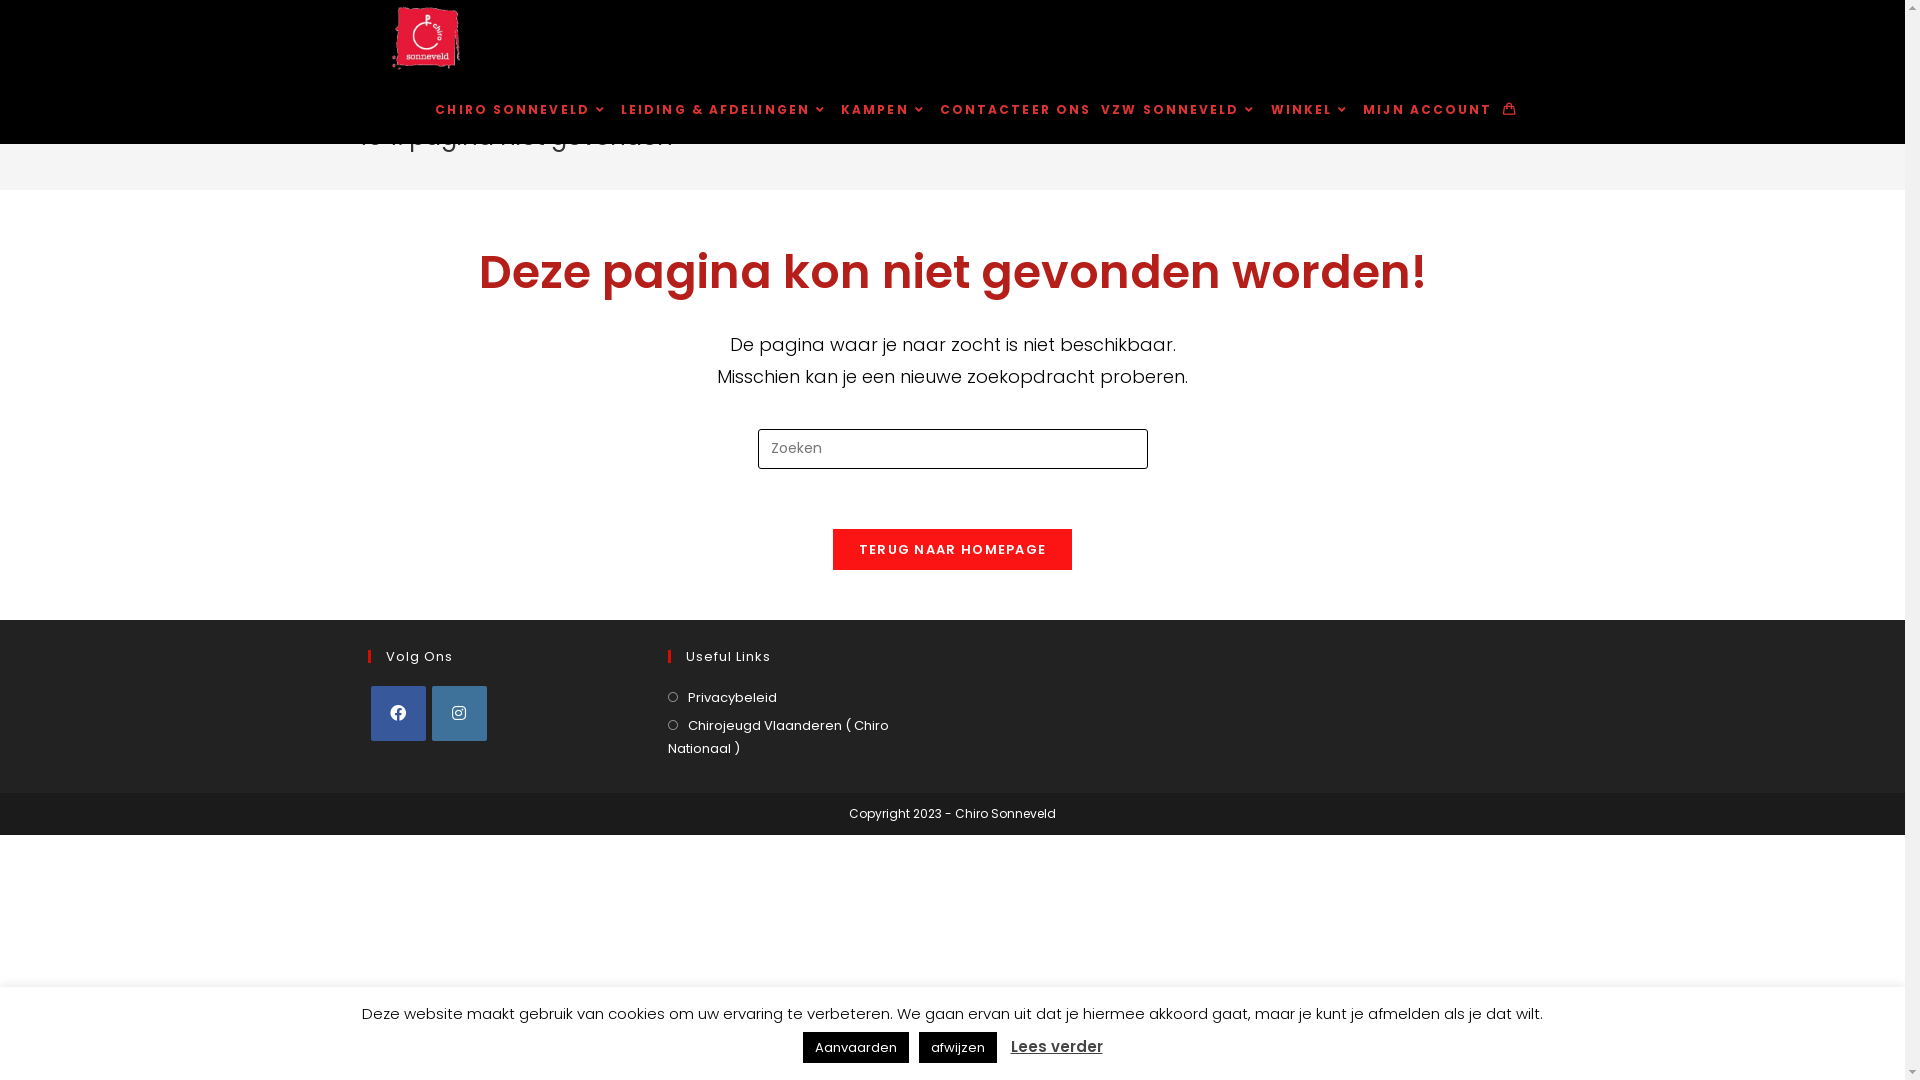  Describe the element at coordinates (953, 550) in the screenshot. I see `TERUG NAAR HOMEPAGE` at that location.